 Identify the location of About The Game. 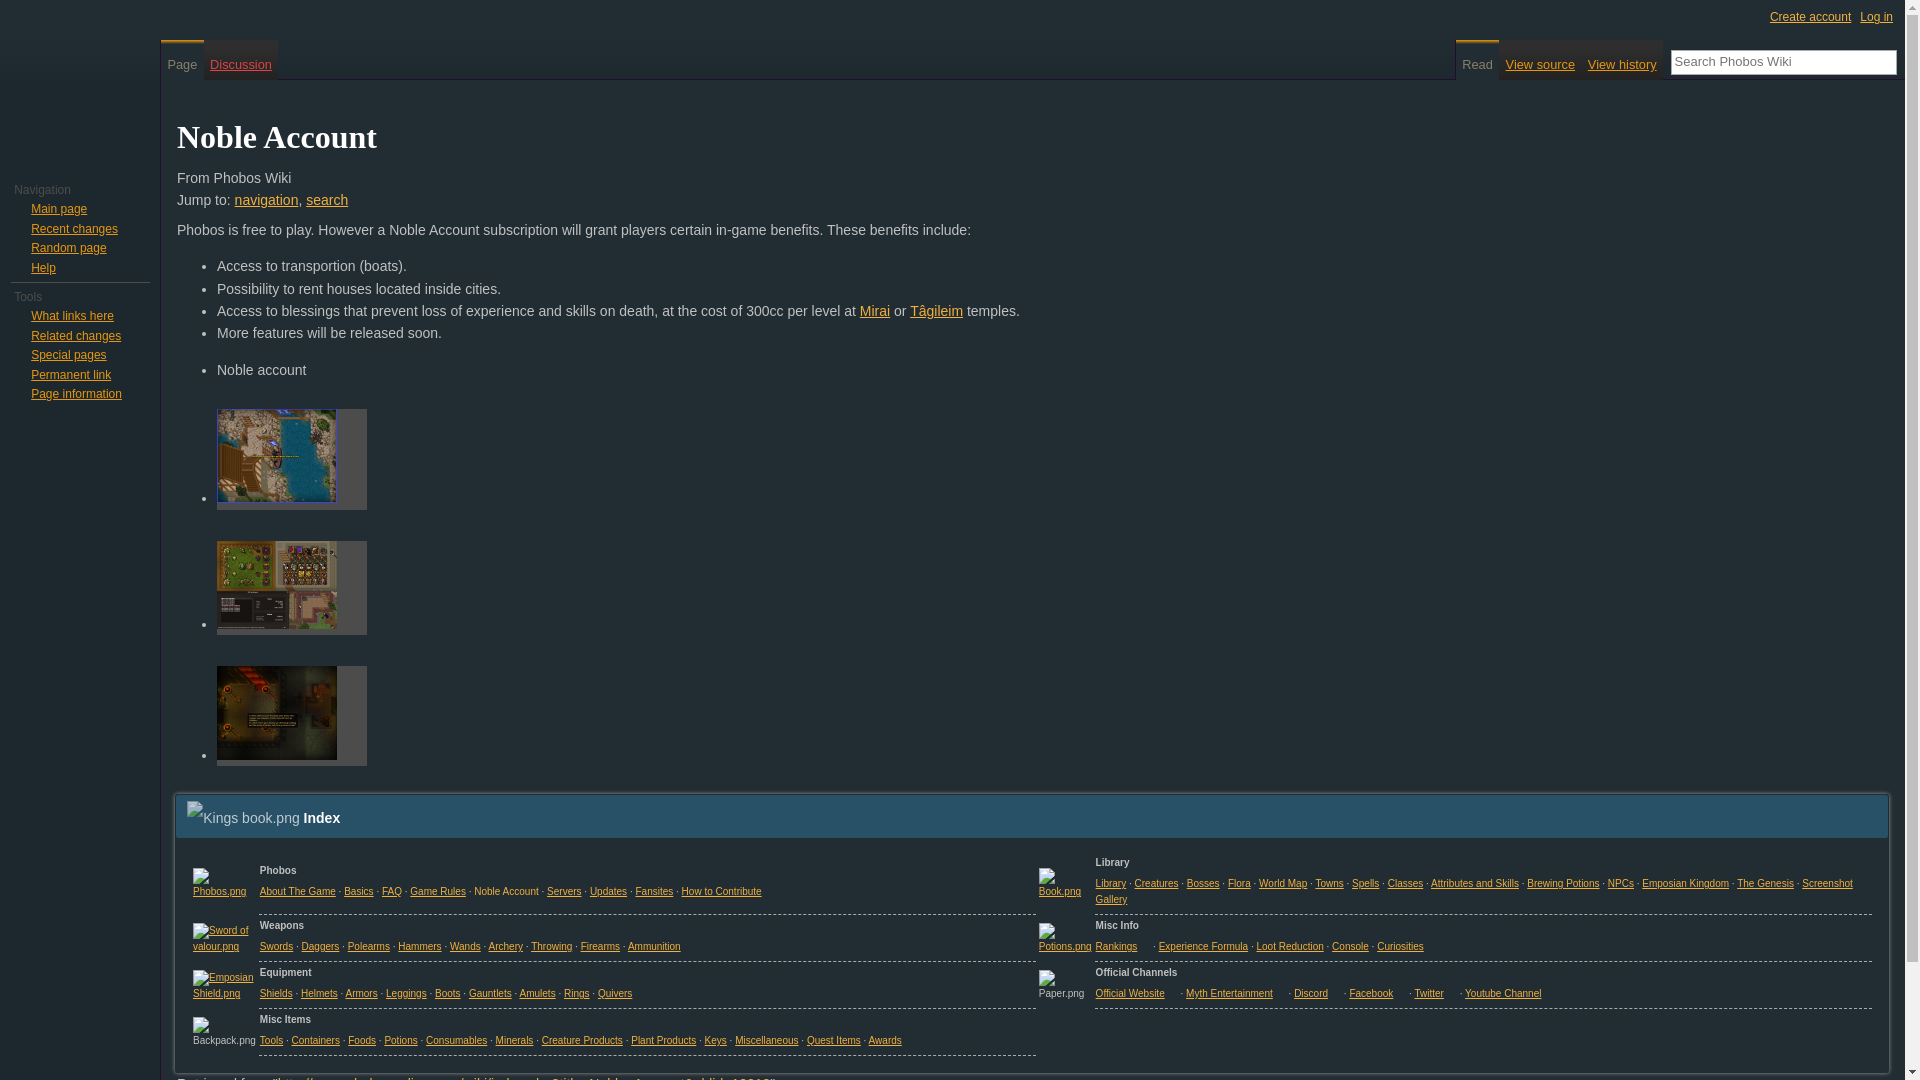
(298, 891).